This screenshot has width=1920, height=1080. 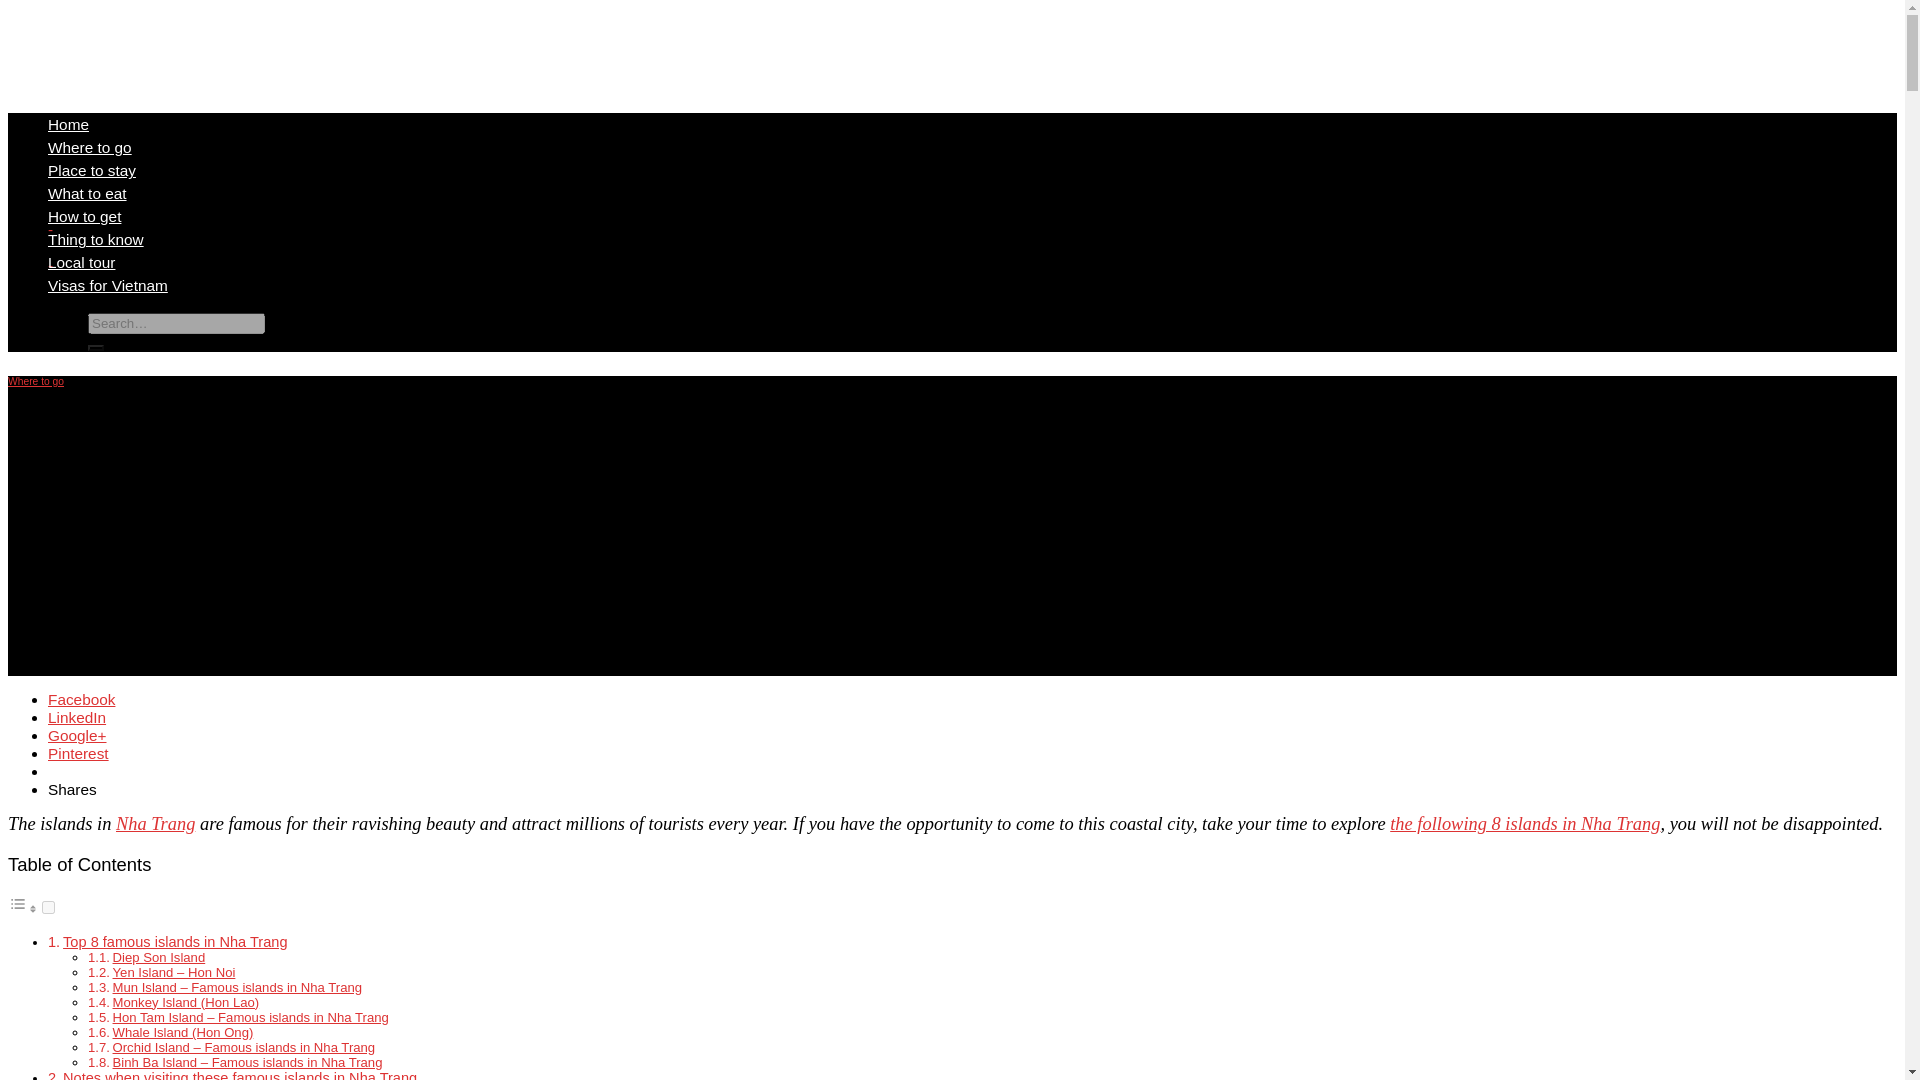 I want to click on the following 8 islands in Nha Trang, so click(x=1525, y=824).